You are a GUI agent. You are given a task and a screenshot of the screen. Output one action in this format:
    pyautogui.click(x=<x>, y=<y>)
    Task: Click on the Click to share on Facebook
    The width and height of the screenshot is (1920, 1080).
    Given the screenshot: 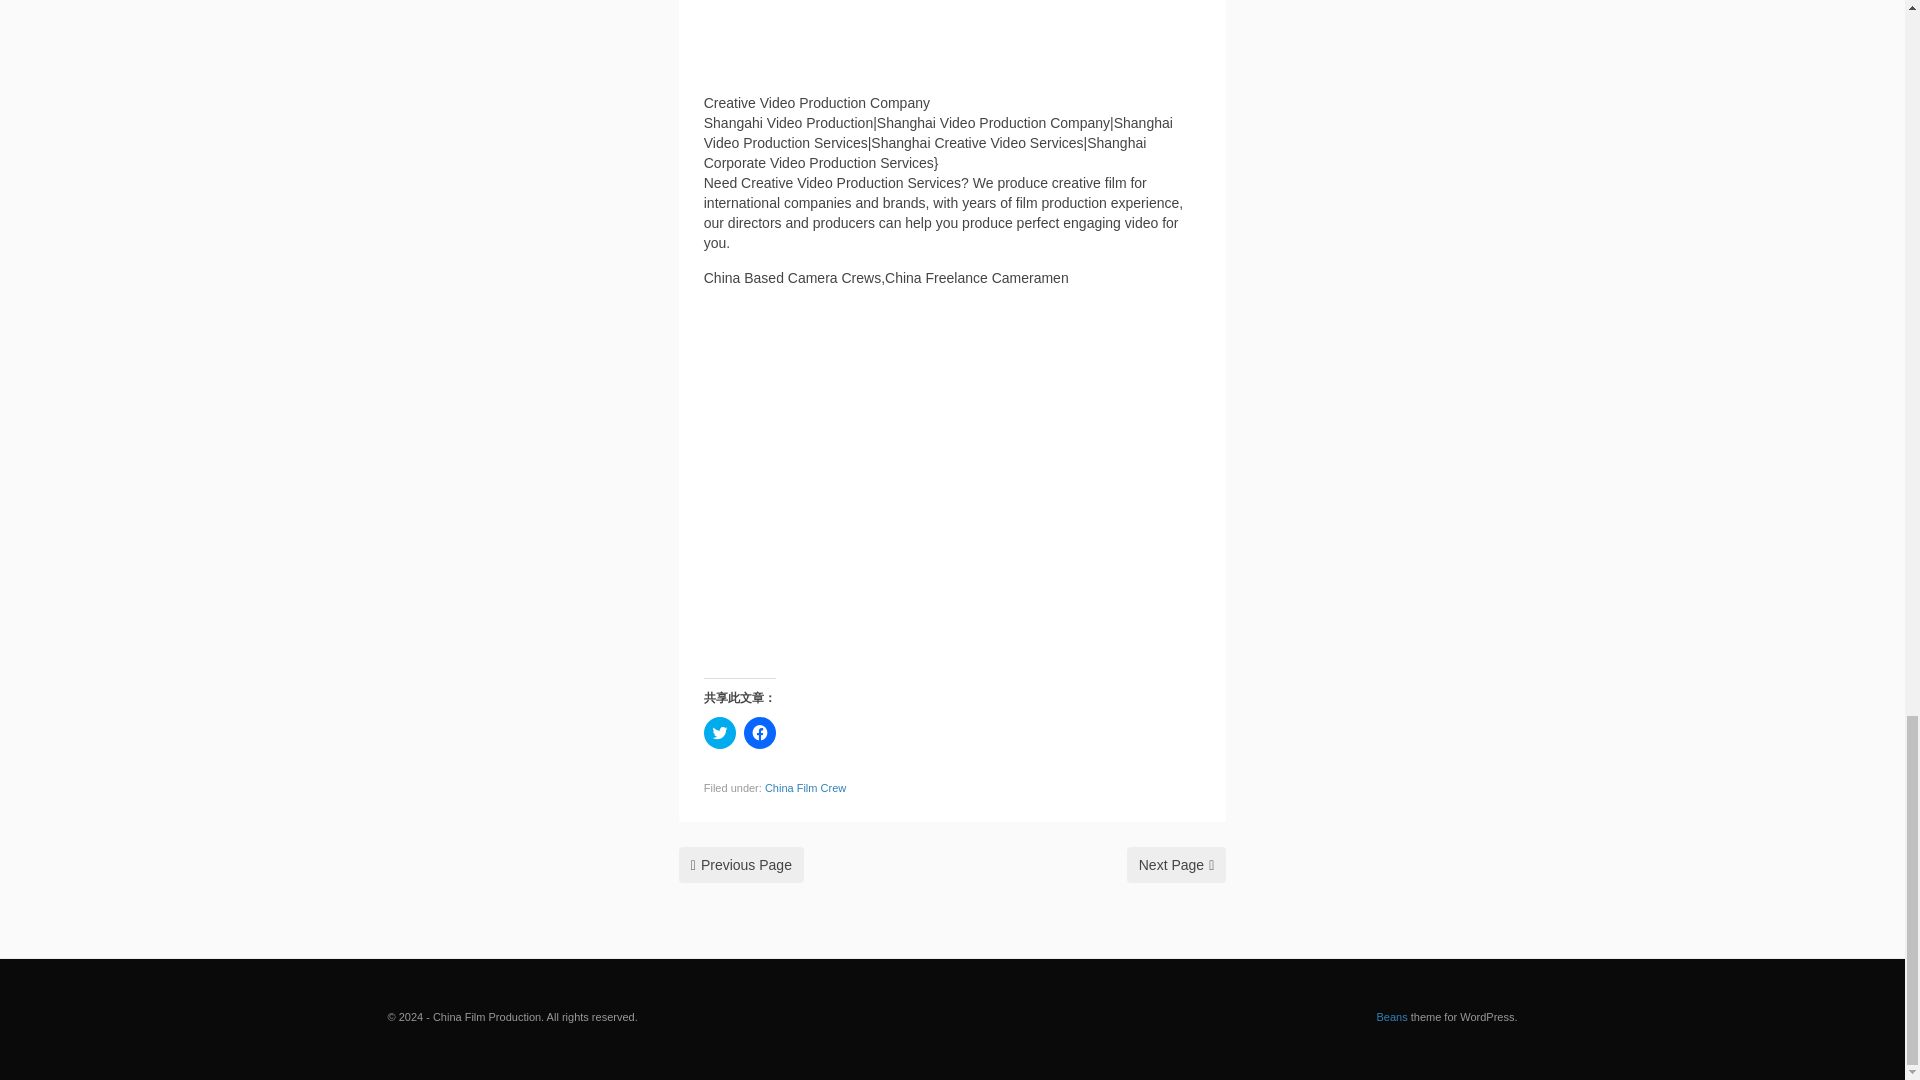 What is the action you would take?
    pyautogui.click(x=760, y=733)
    